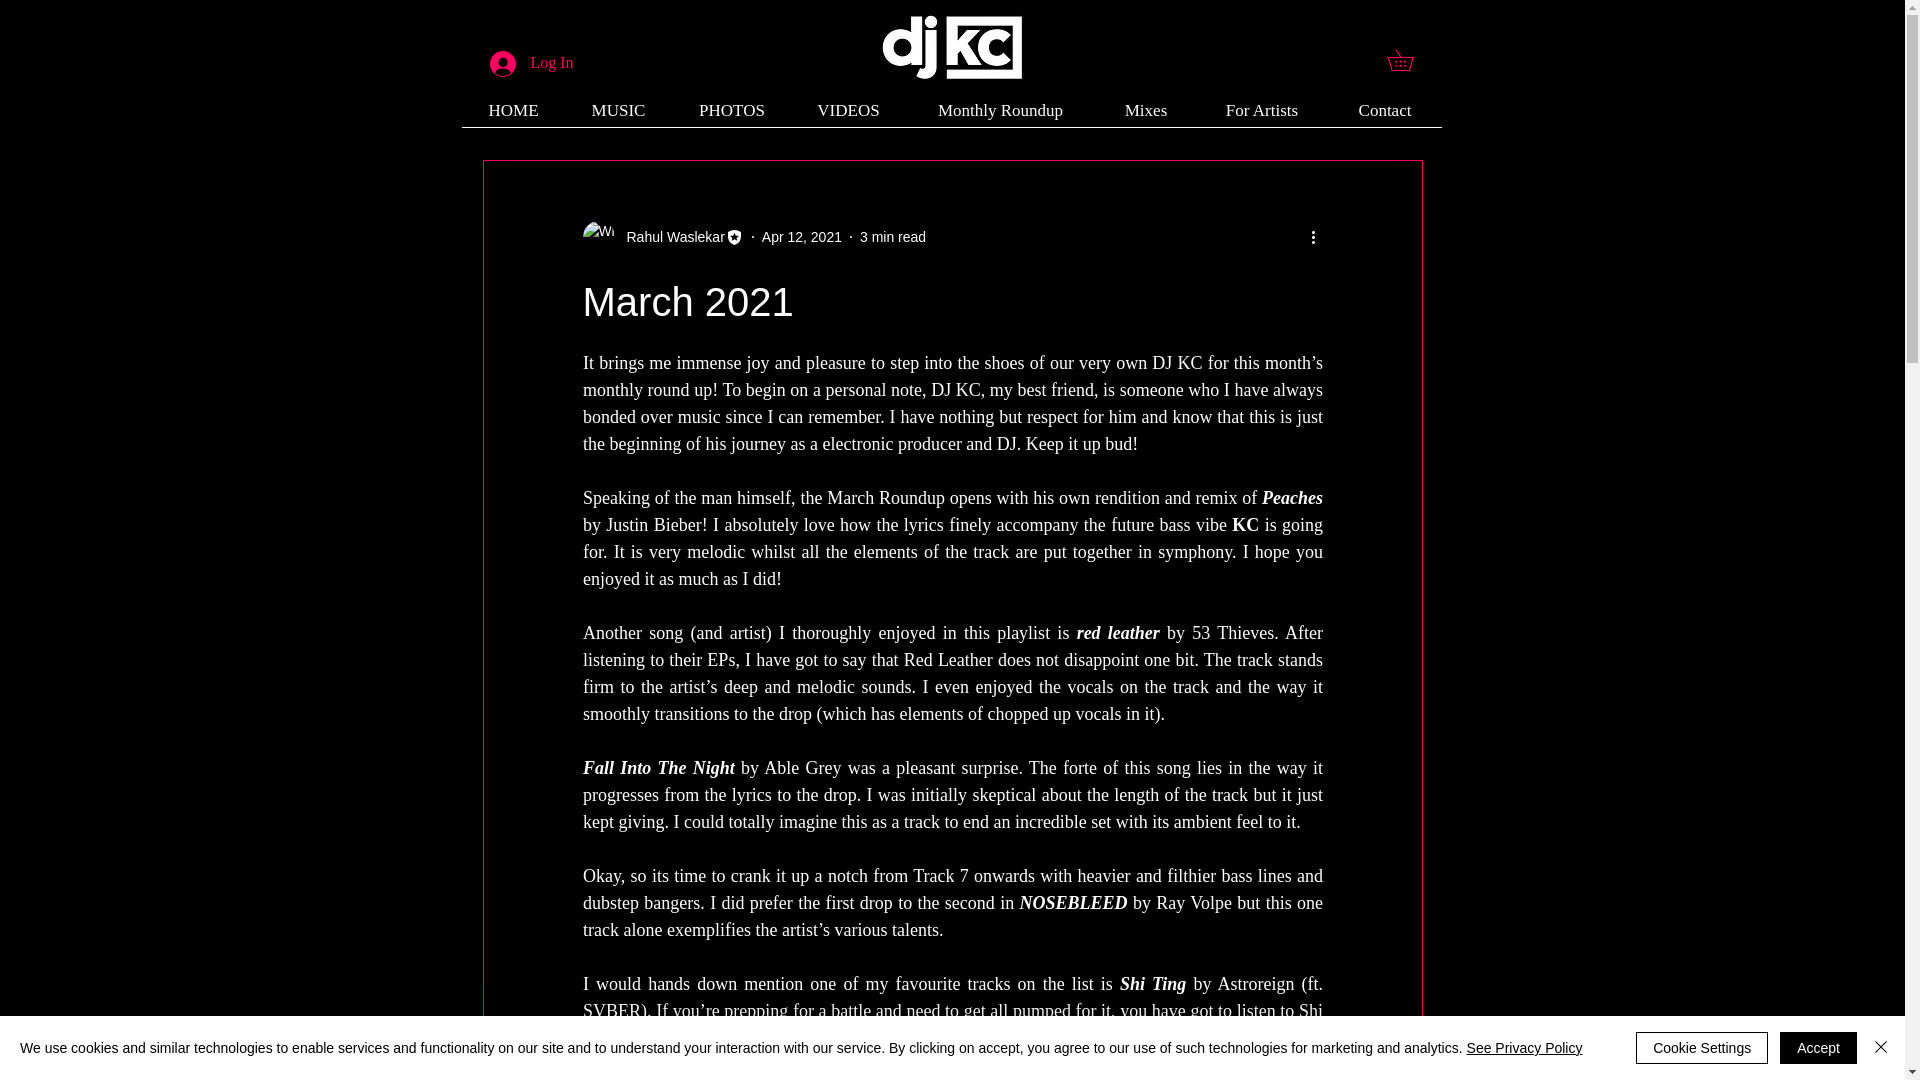  I want to click on Rahul Waslekar, so click(668, 237).